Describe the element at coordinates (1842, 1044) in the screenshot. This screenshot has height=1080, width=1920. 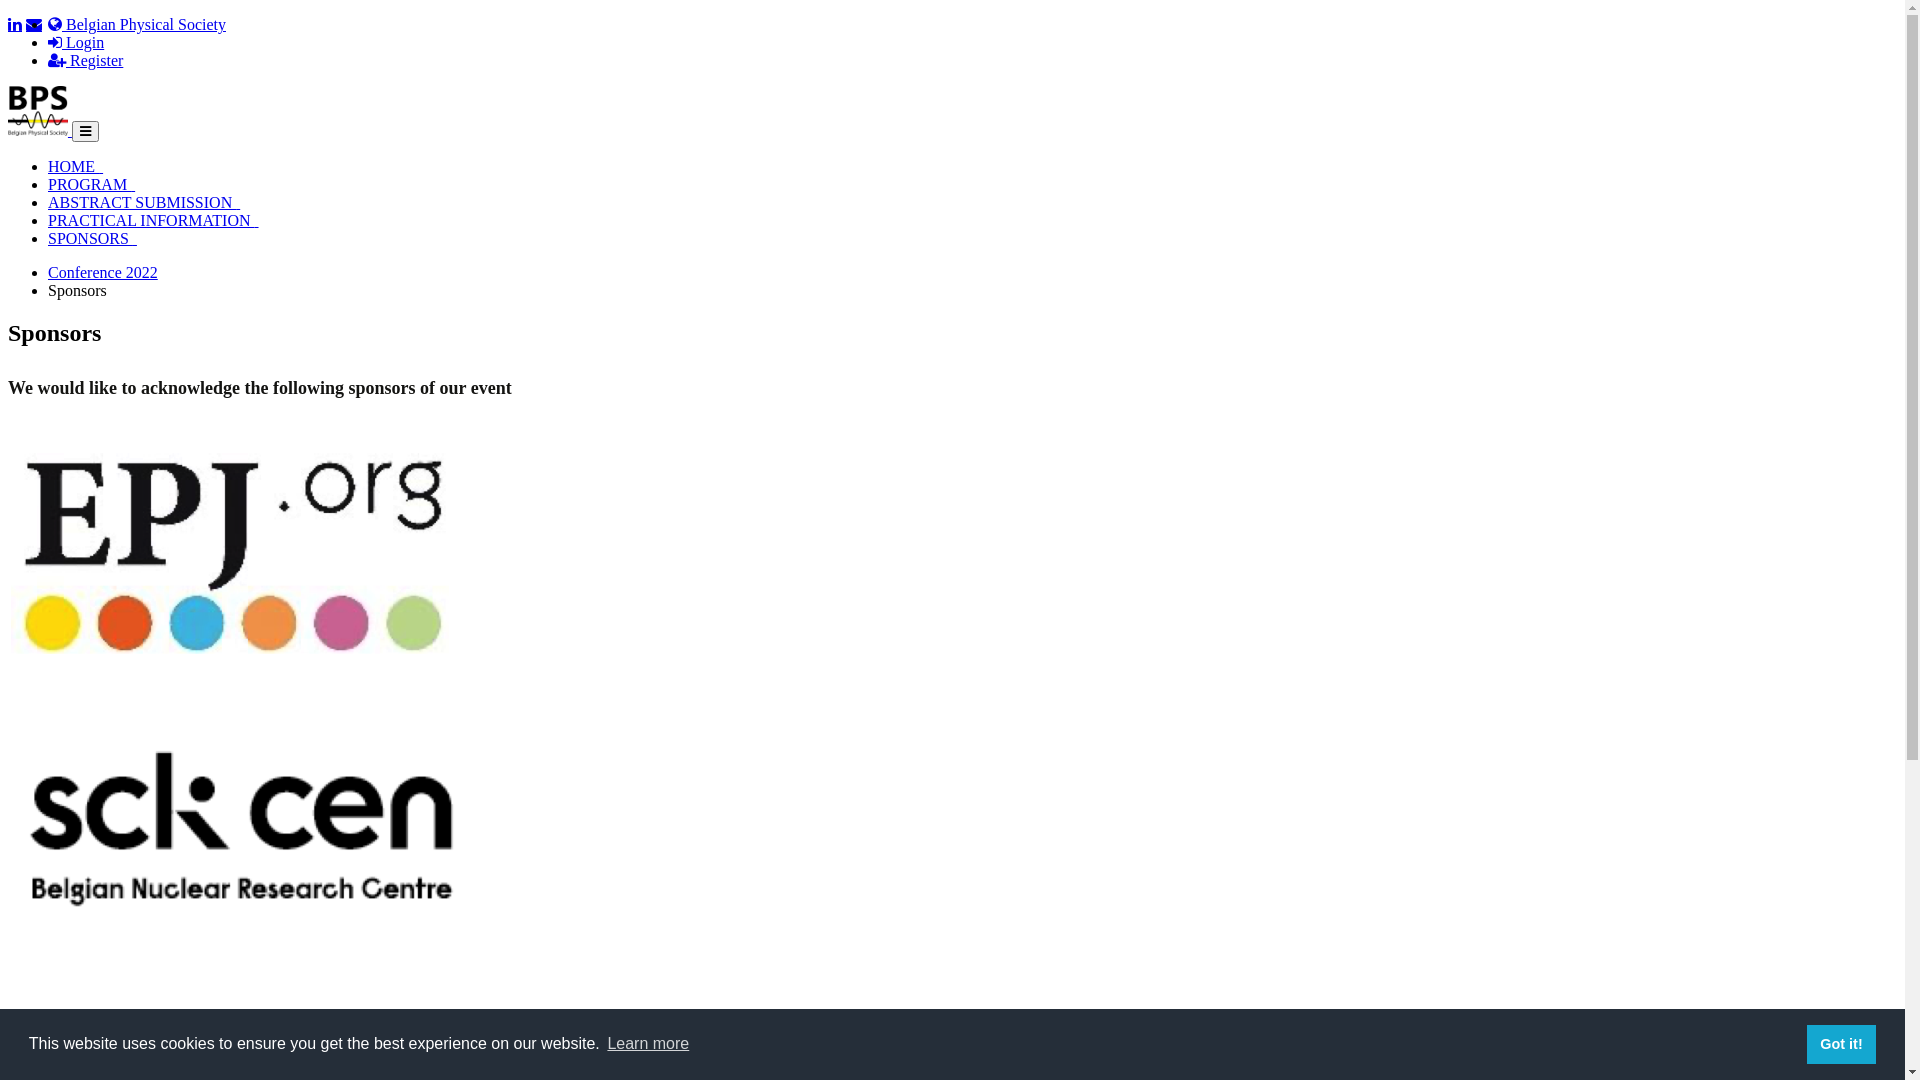
I see `Got it!` at that location.